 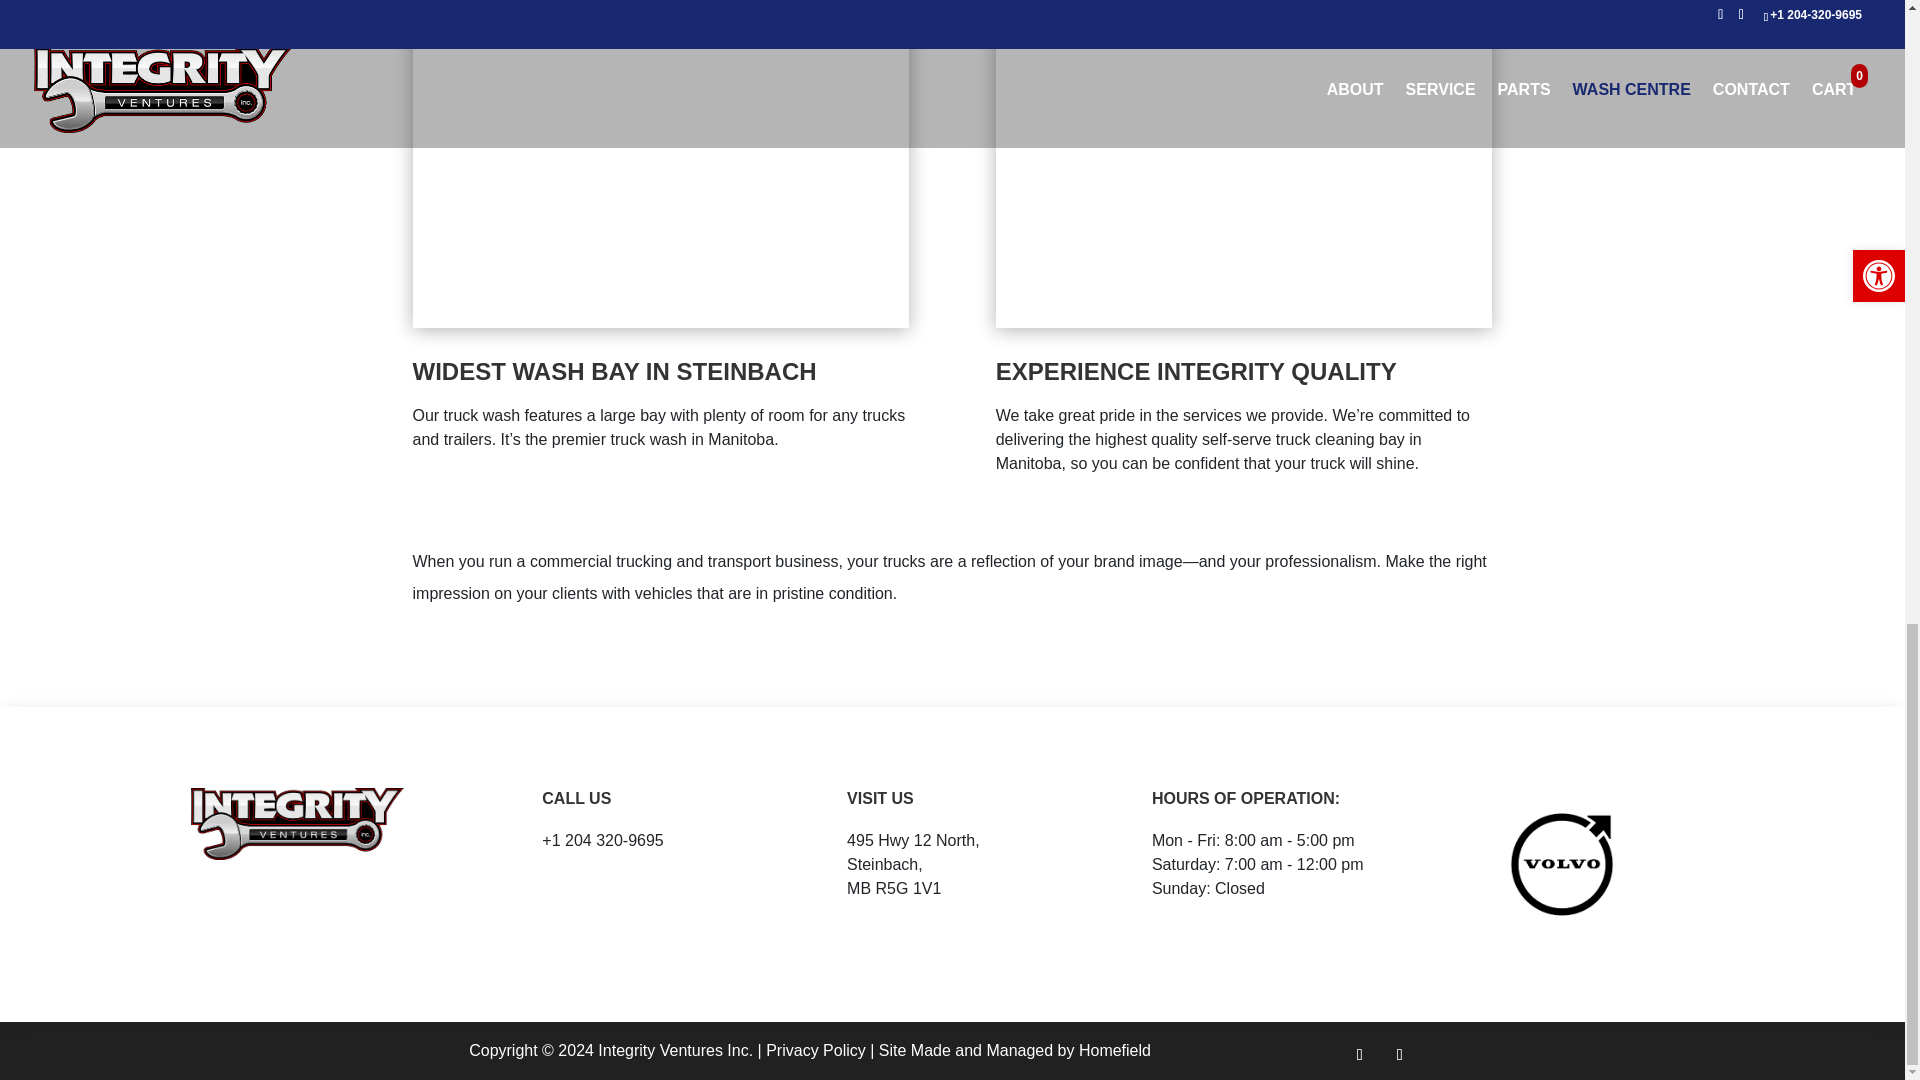 I want to click on Follow on X, so click(x=1400, y=1054).